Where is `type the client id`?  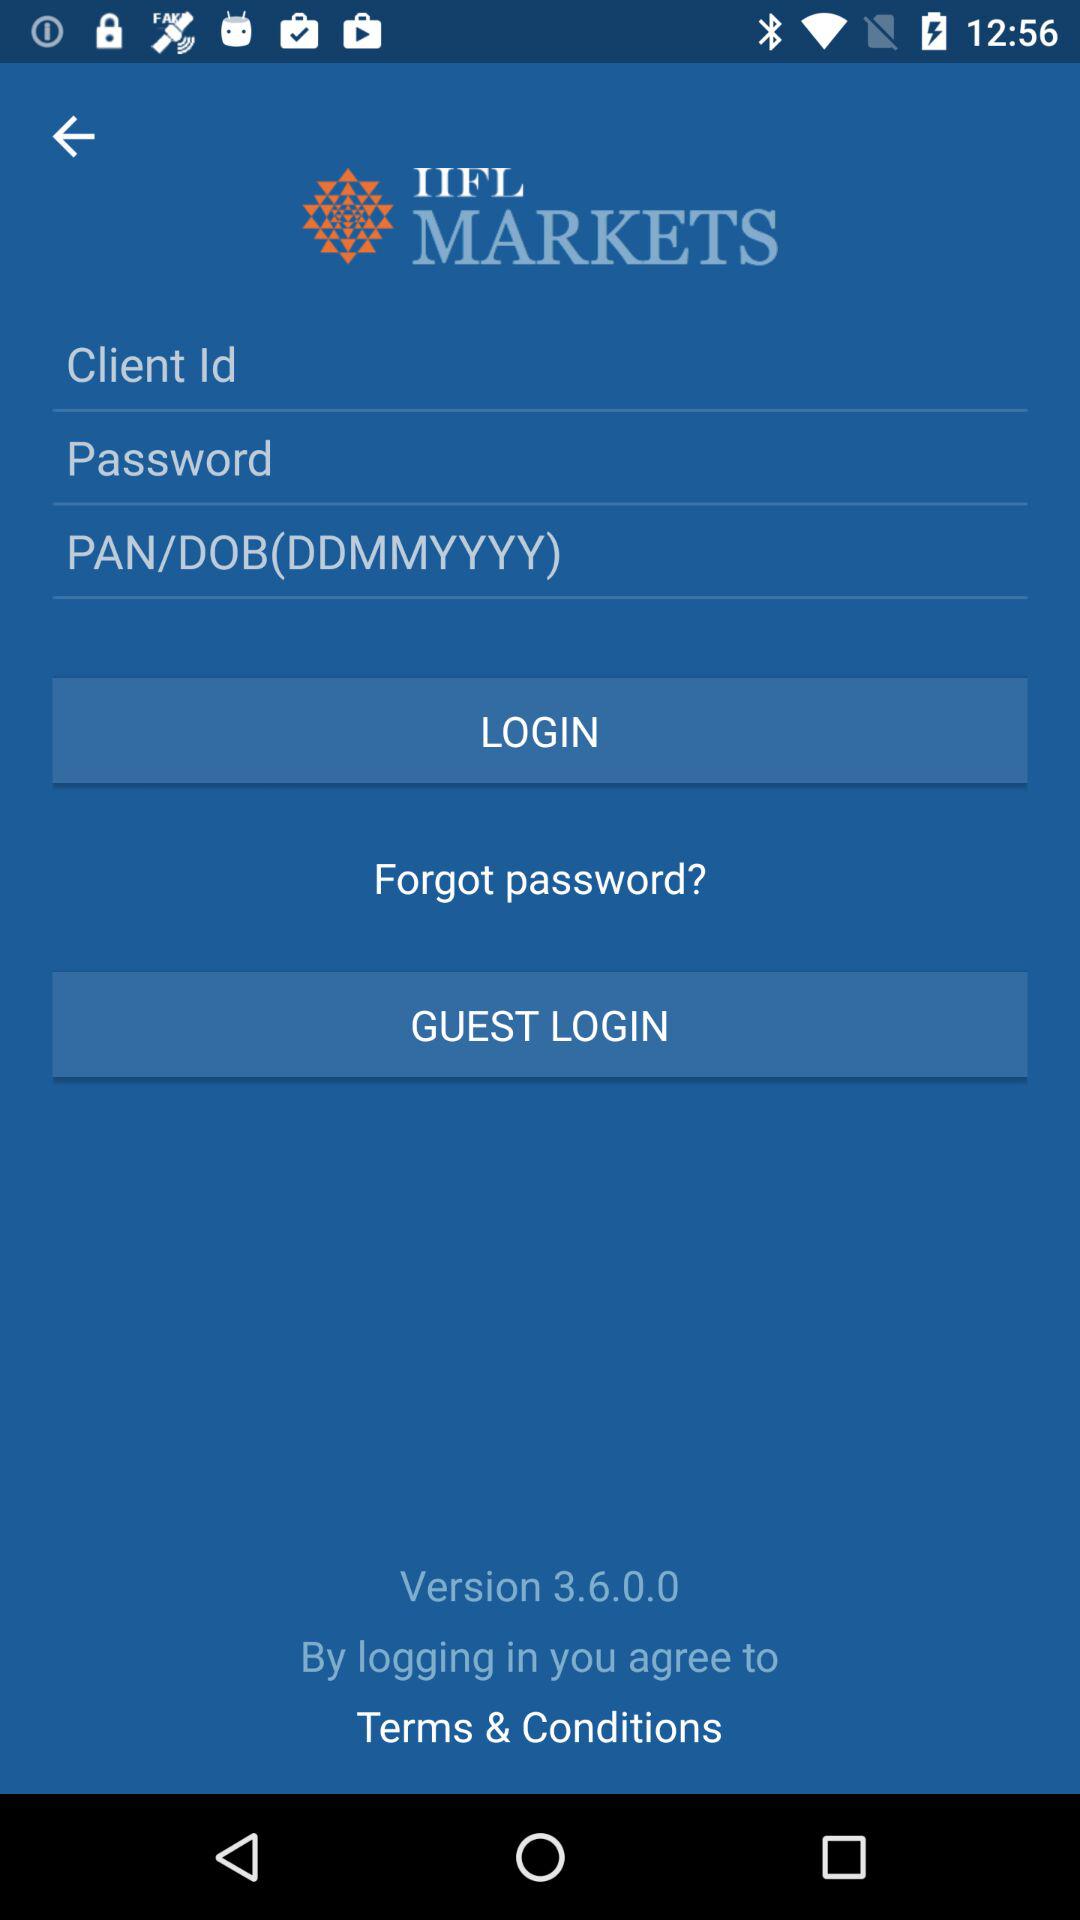
type the client id is located at coordinates (540, 363).